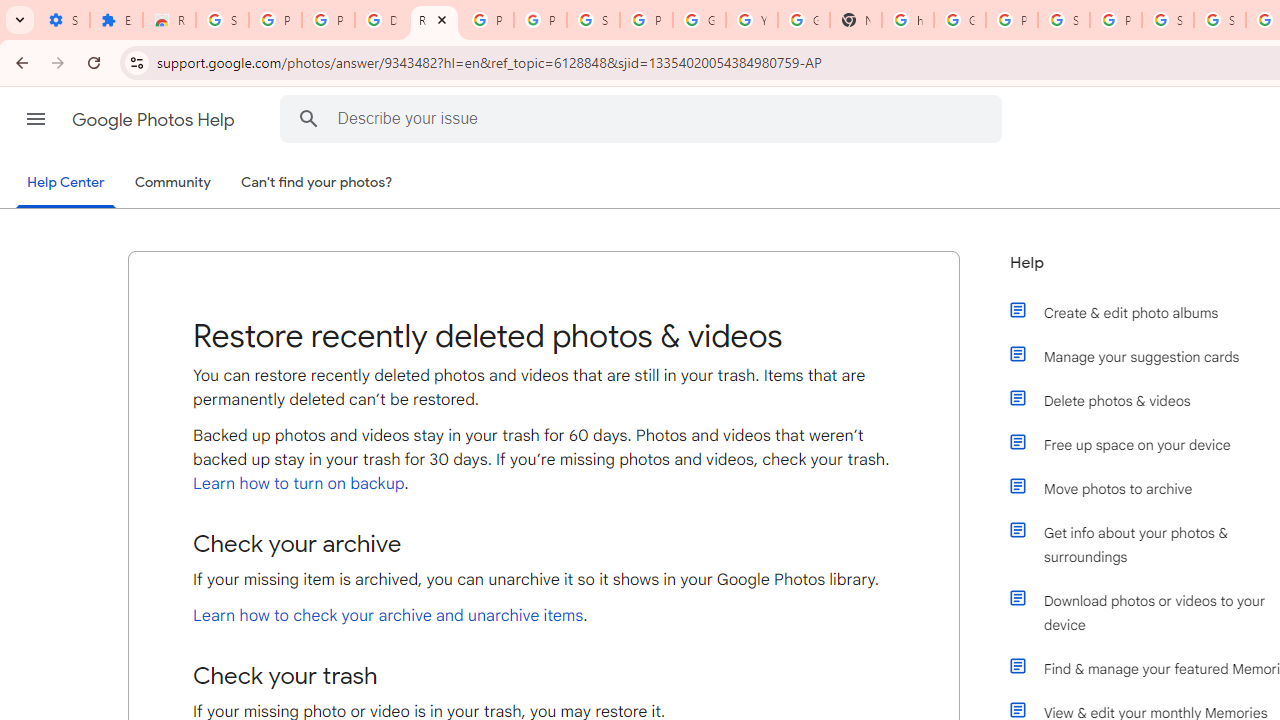  Describe the element at coordinates (58, 62) in the screenshot. I see `Forward` at that location.